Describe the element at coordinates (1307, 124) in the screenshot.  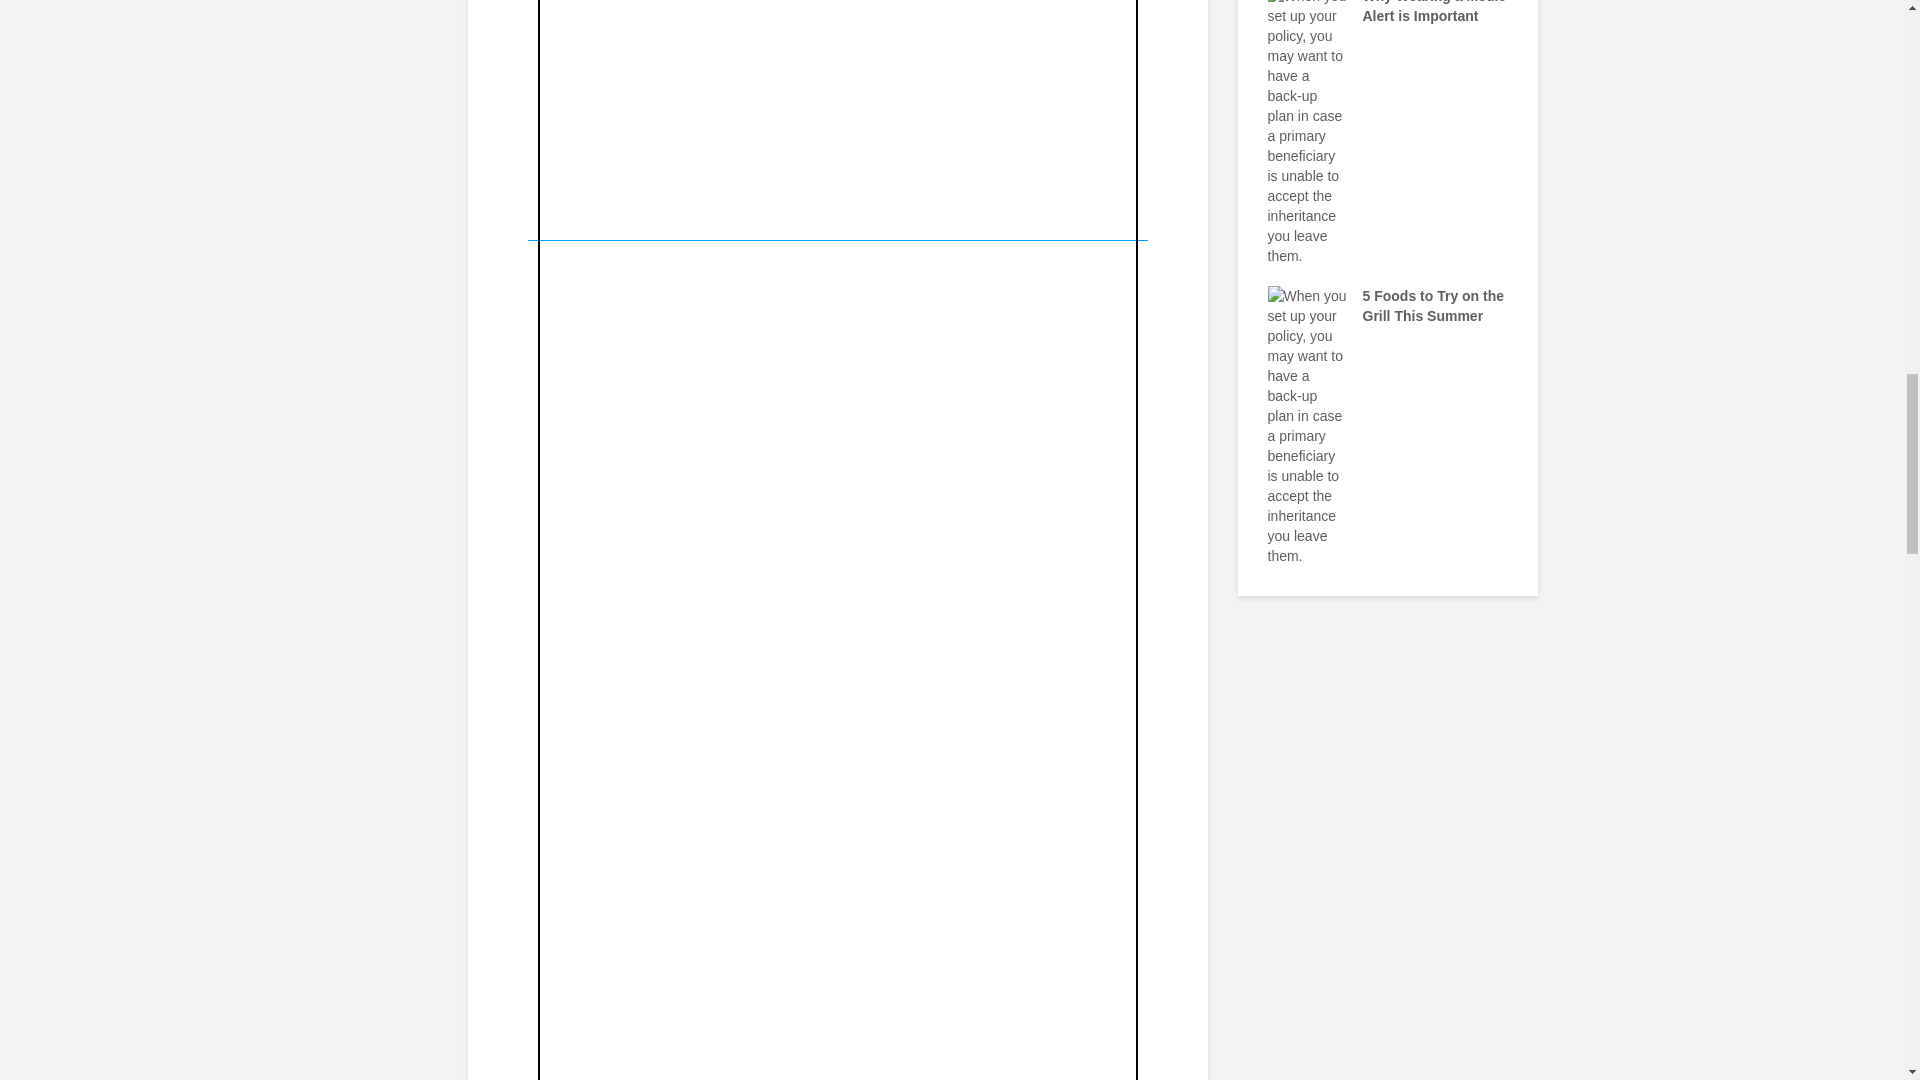
I see `Why Wearing a Medic Alert is Important` at that location.